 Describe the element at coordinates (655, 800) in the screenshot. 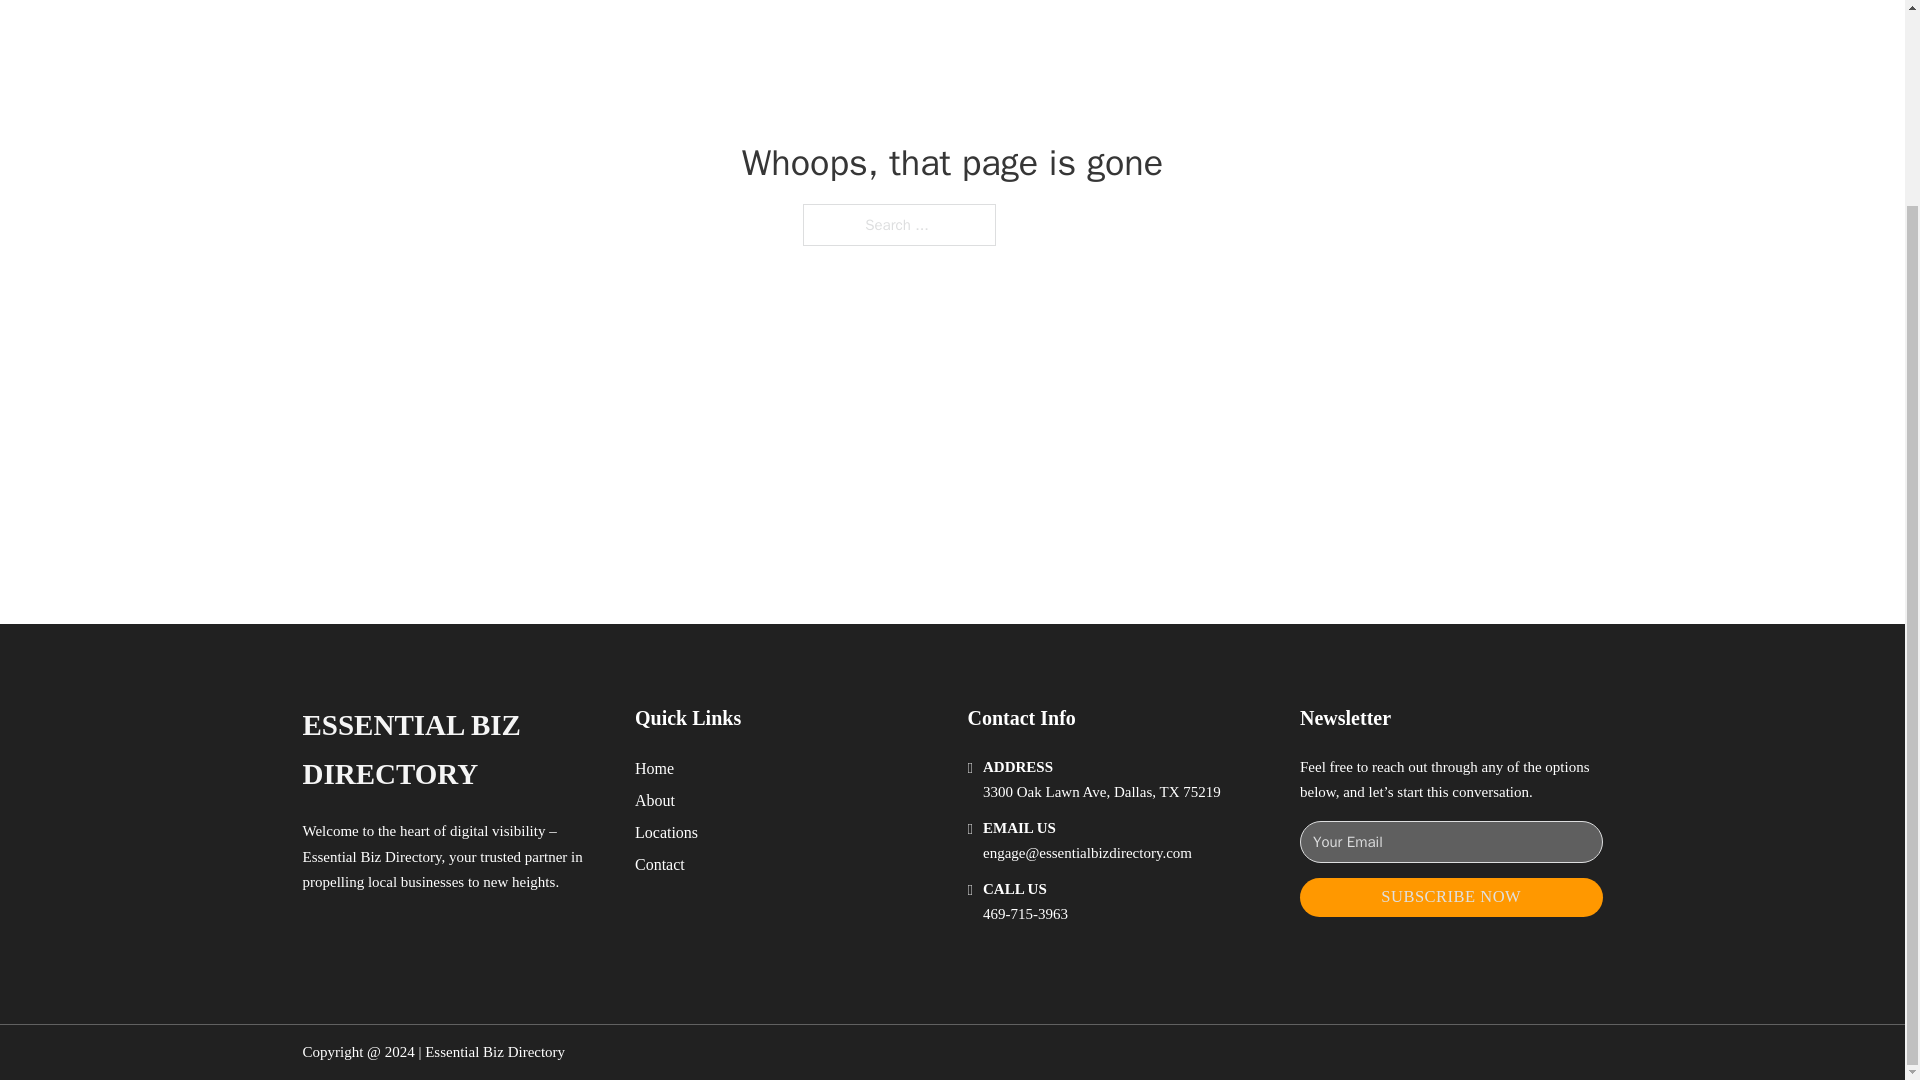

I see `About` at that location.